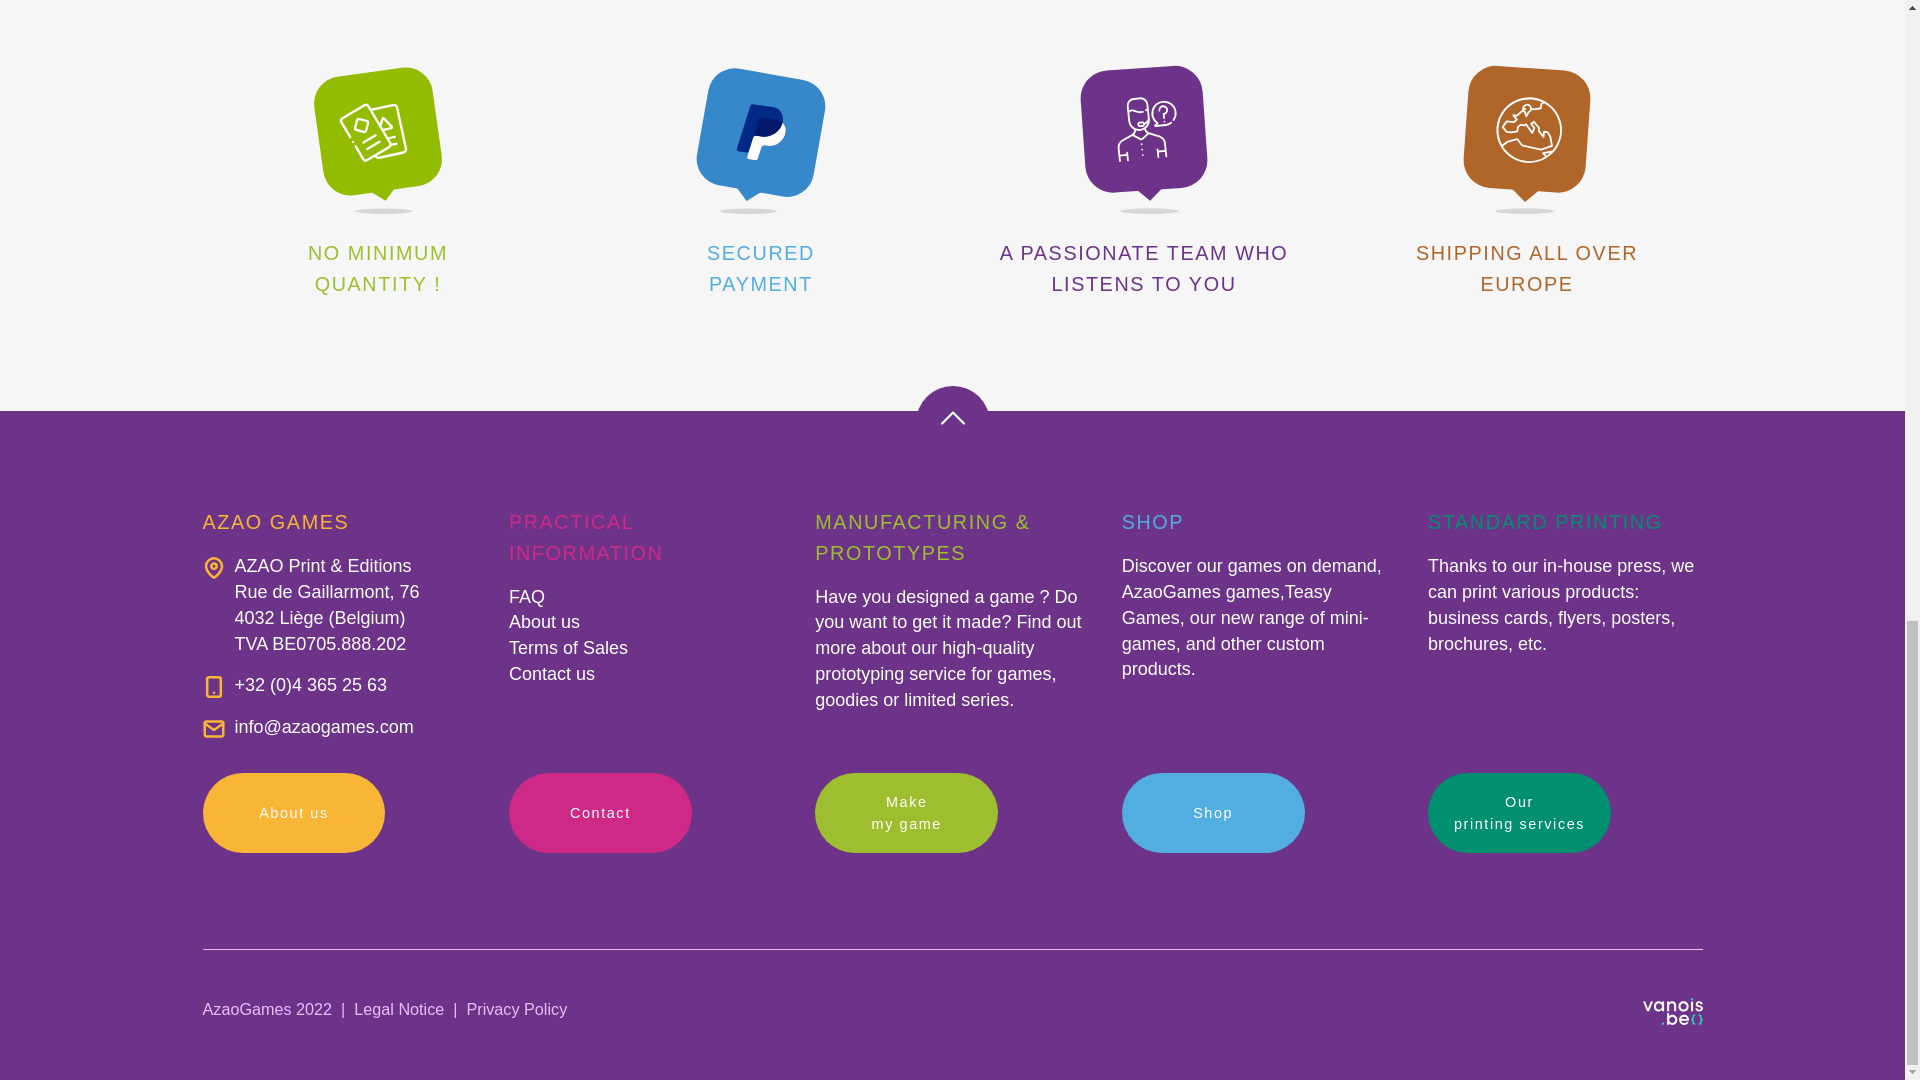 This screenshot has width=1920, height=1080. I want to click on About us, so click(544, 622).